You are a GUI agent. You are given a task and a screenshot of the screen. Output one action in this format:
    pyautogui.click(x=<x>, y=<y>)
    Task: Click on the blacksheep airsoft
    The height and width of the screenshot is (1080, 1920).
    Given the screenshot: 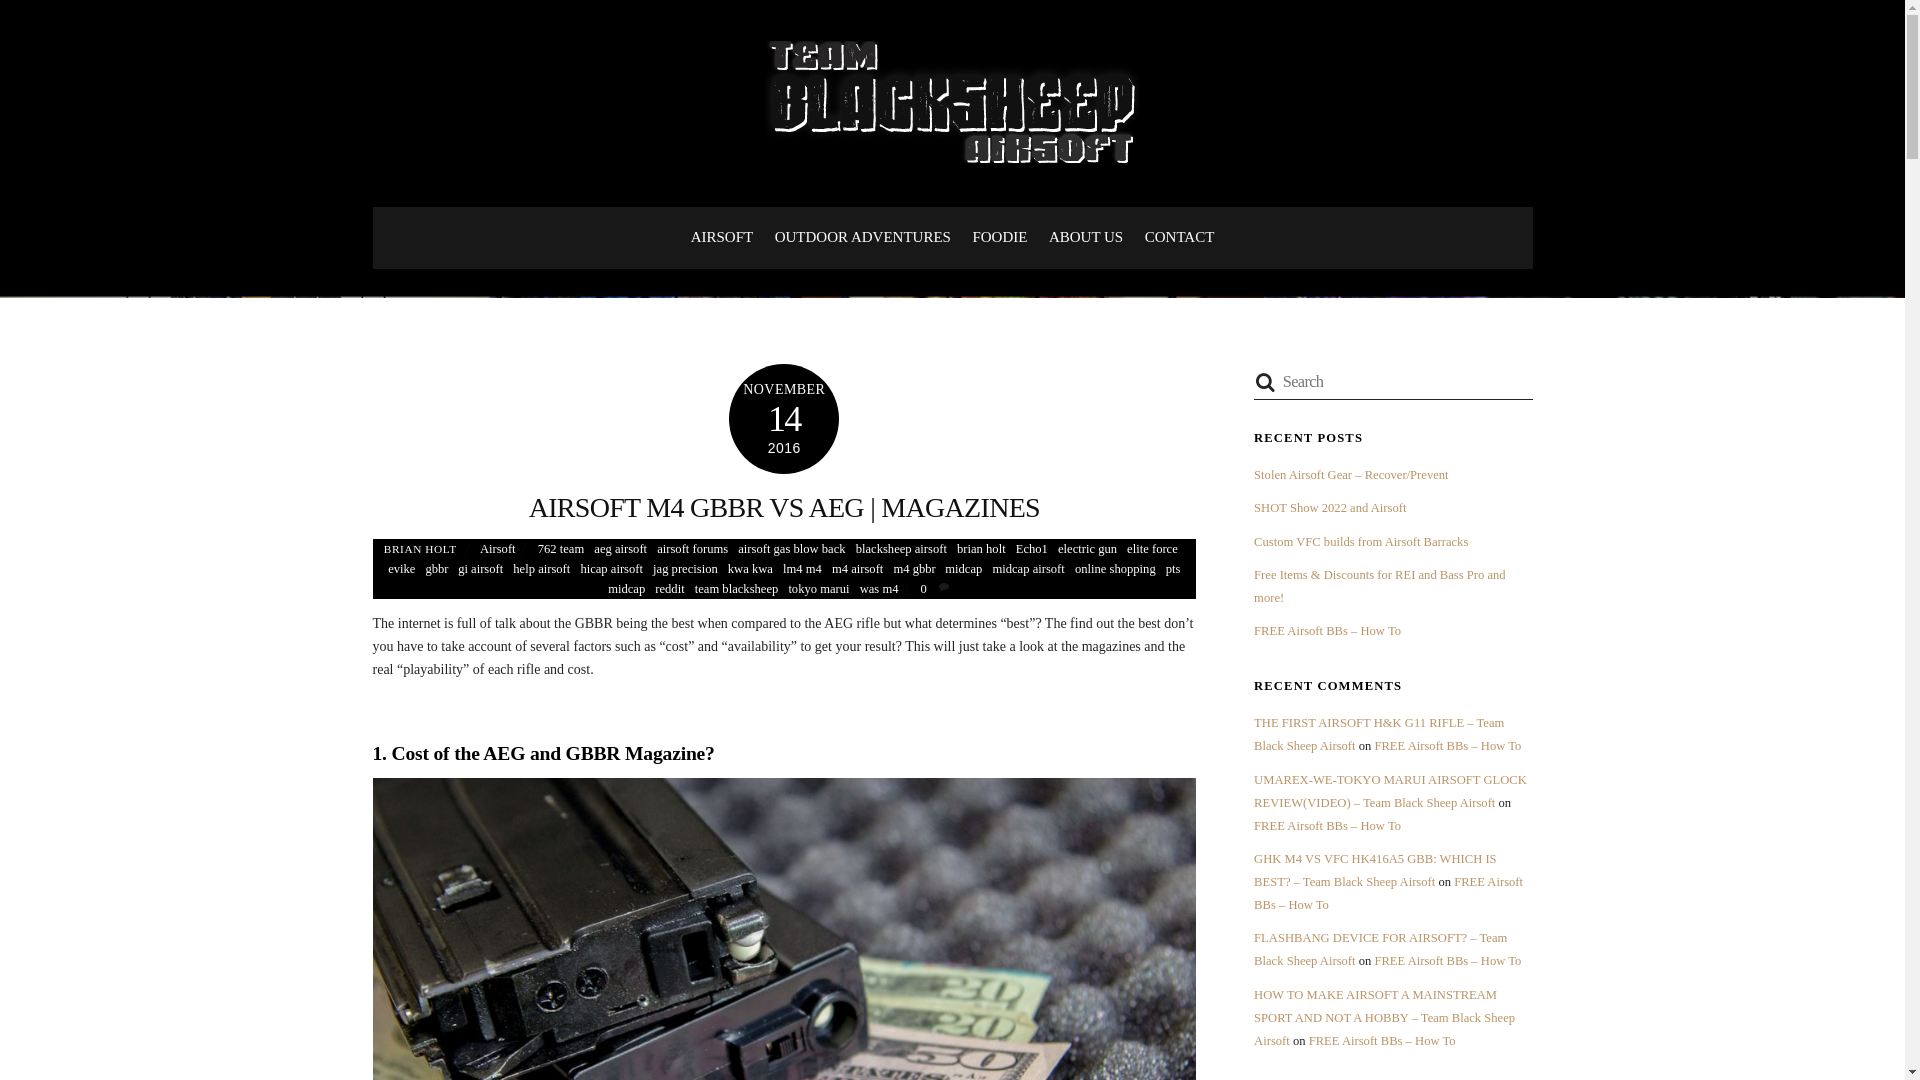 What is the action you would take?
    pyautogui.click(x=901, y=549)
    